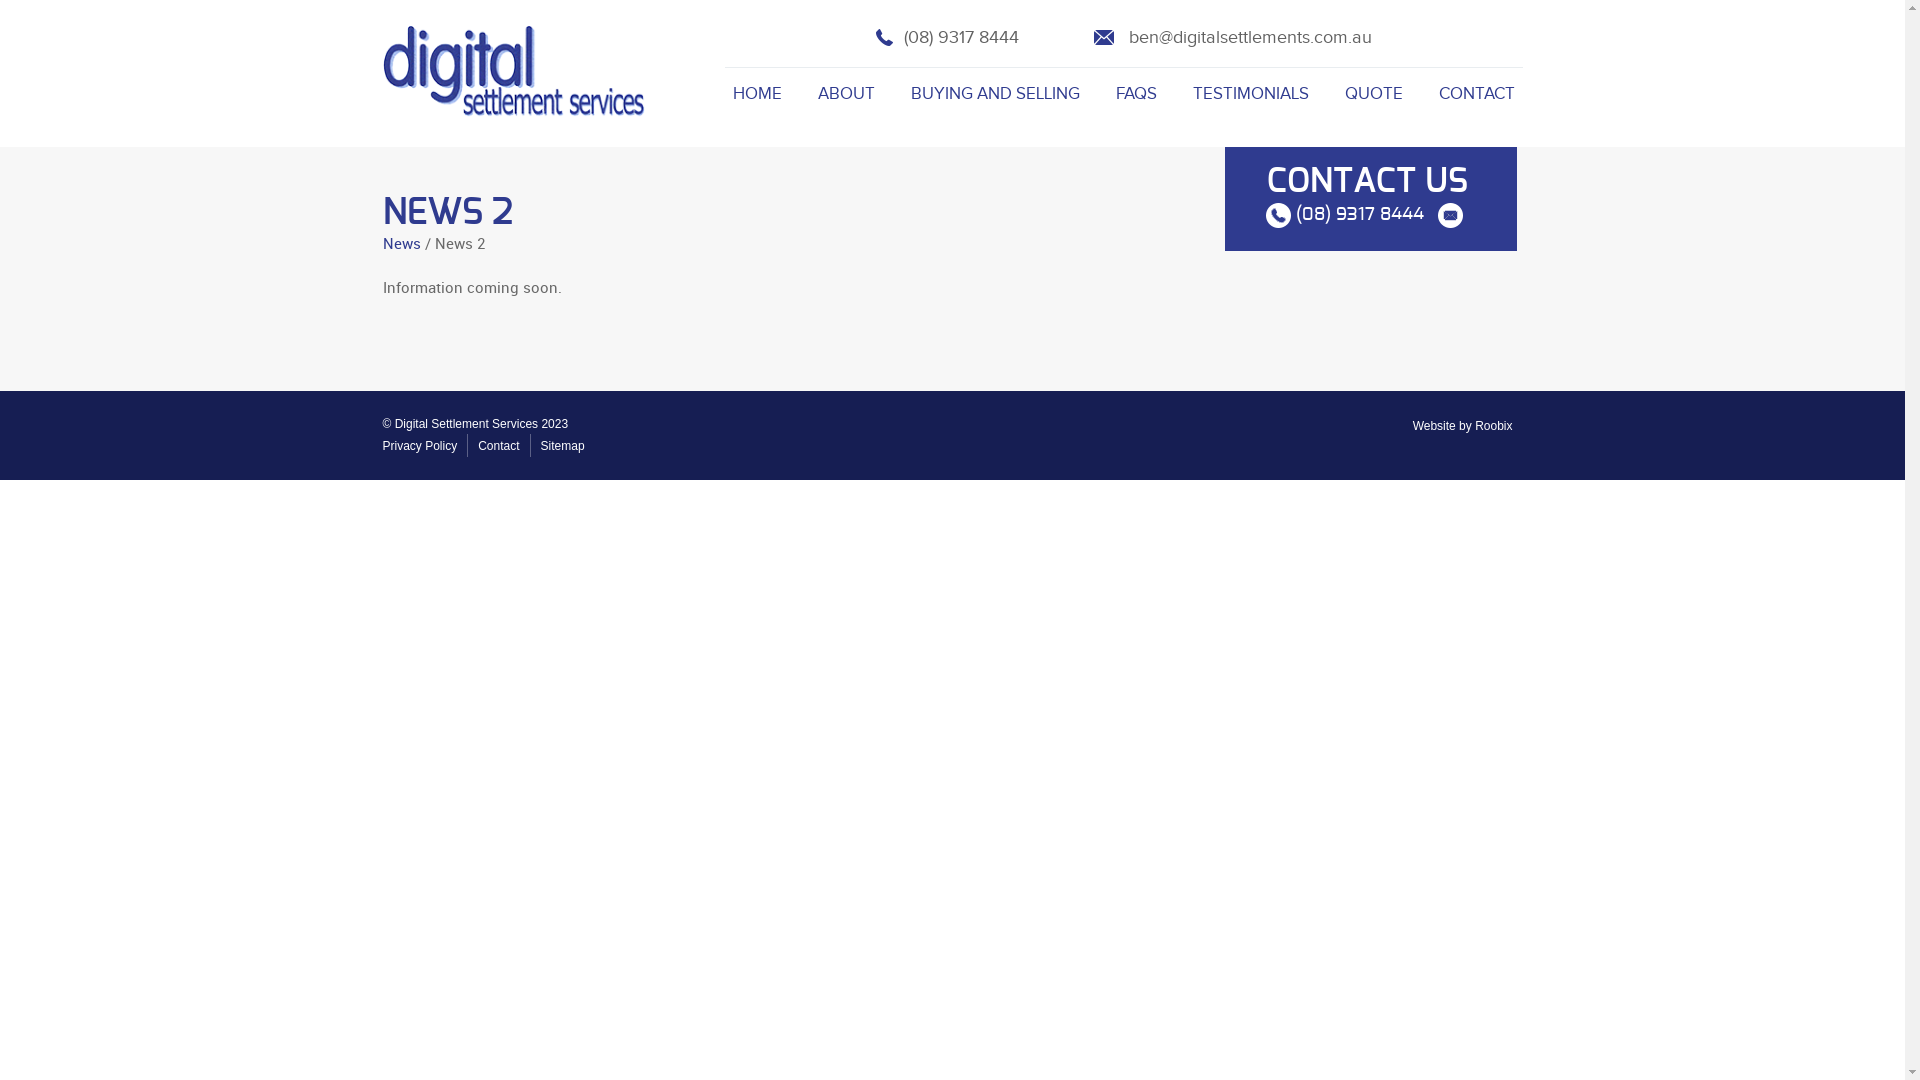 Image resolution: width=1920 pixels, height=1080 pixels. I want to click on (08) 9317 8444, so click(948, 38).